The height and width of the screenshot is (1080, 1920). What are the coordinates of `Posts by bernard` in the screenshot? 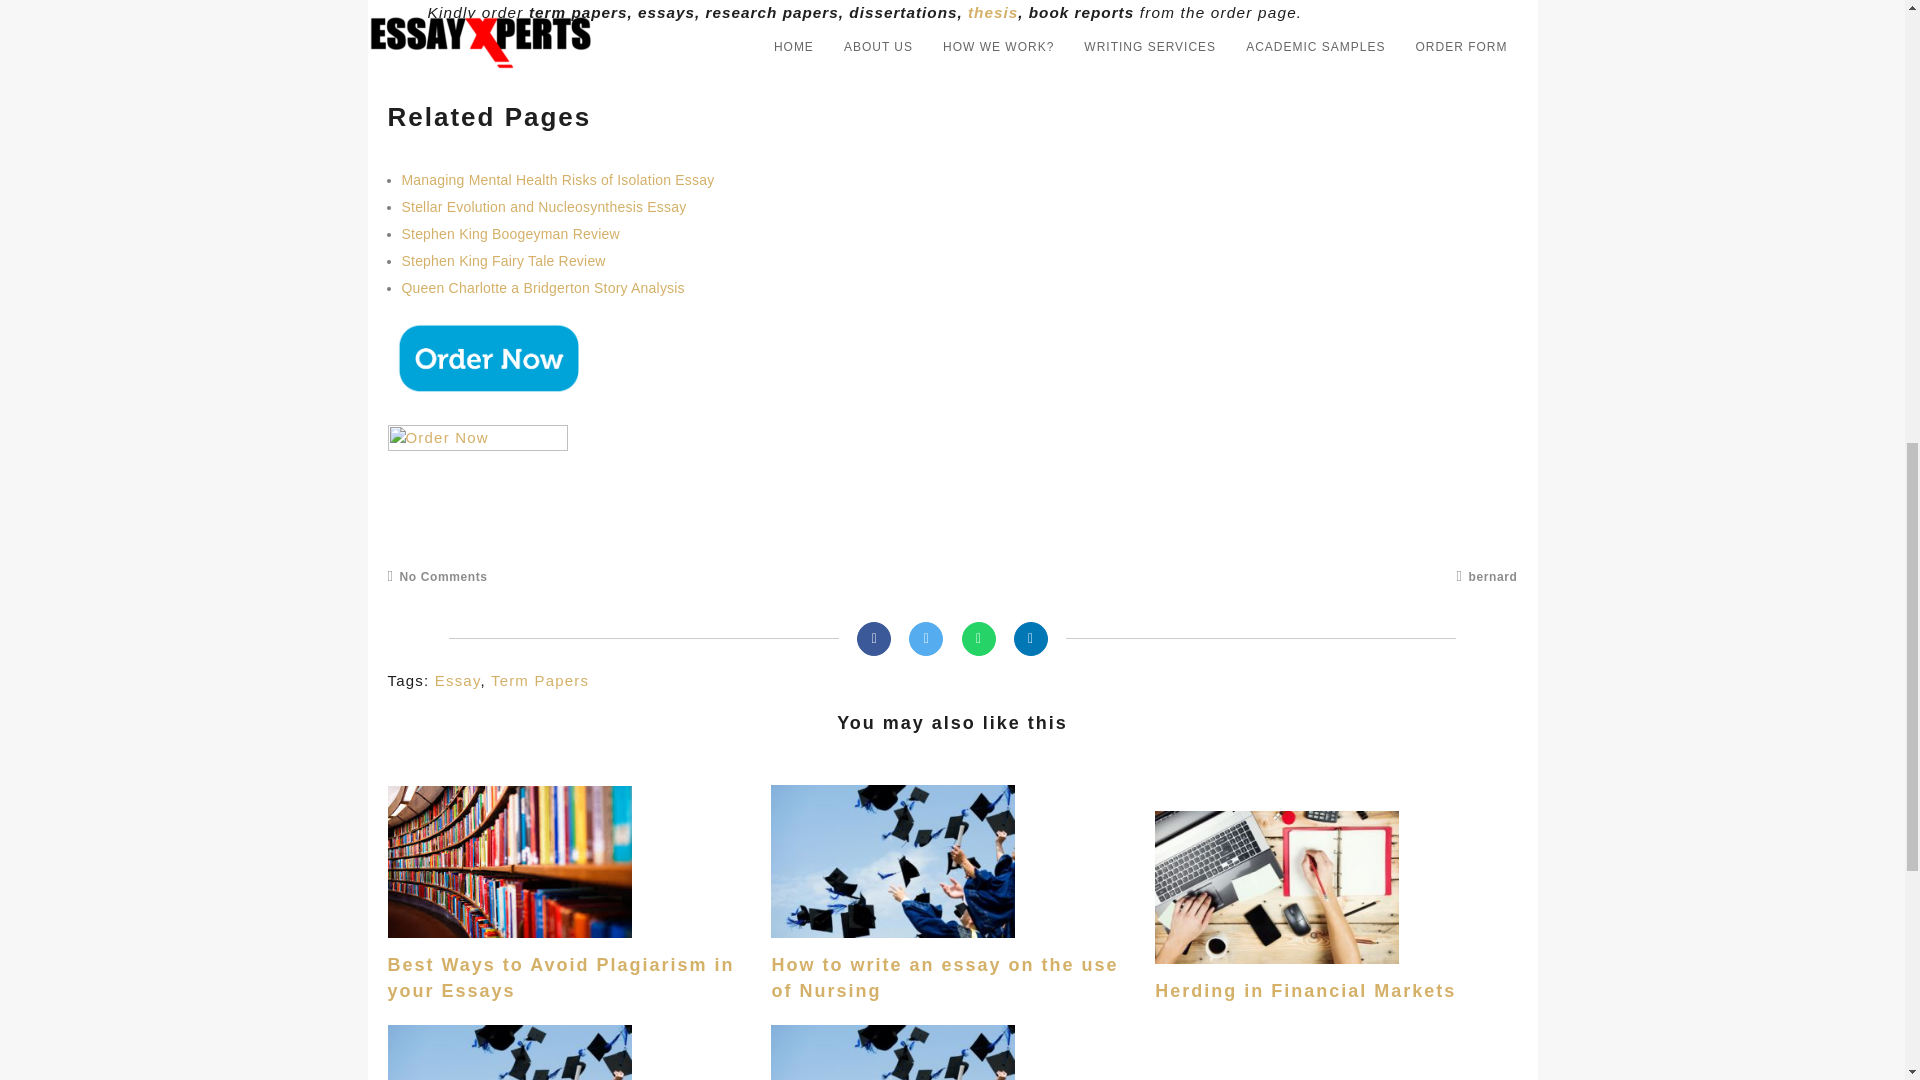 It's located at (1488, 577).